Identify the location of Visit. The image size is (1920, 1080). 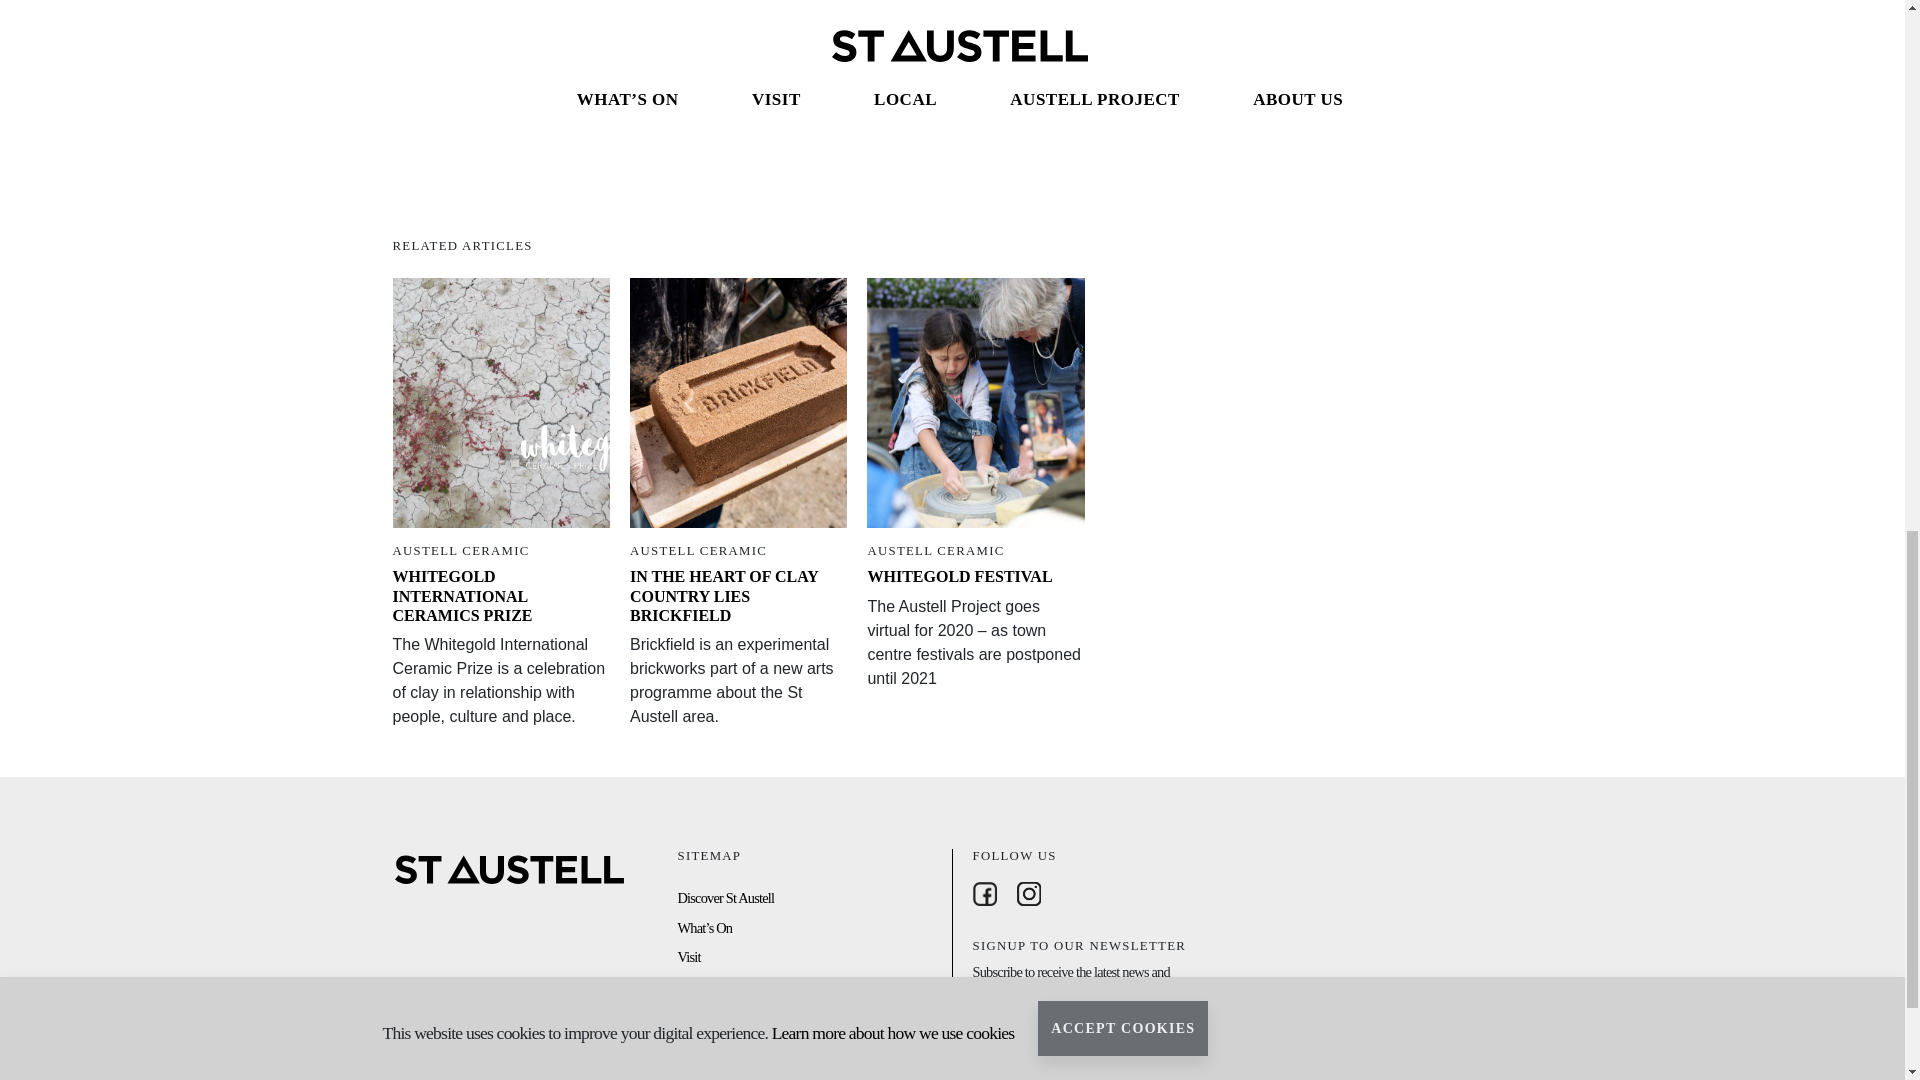
(688, 957).